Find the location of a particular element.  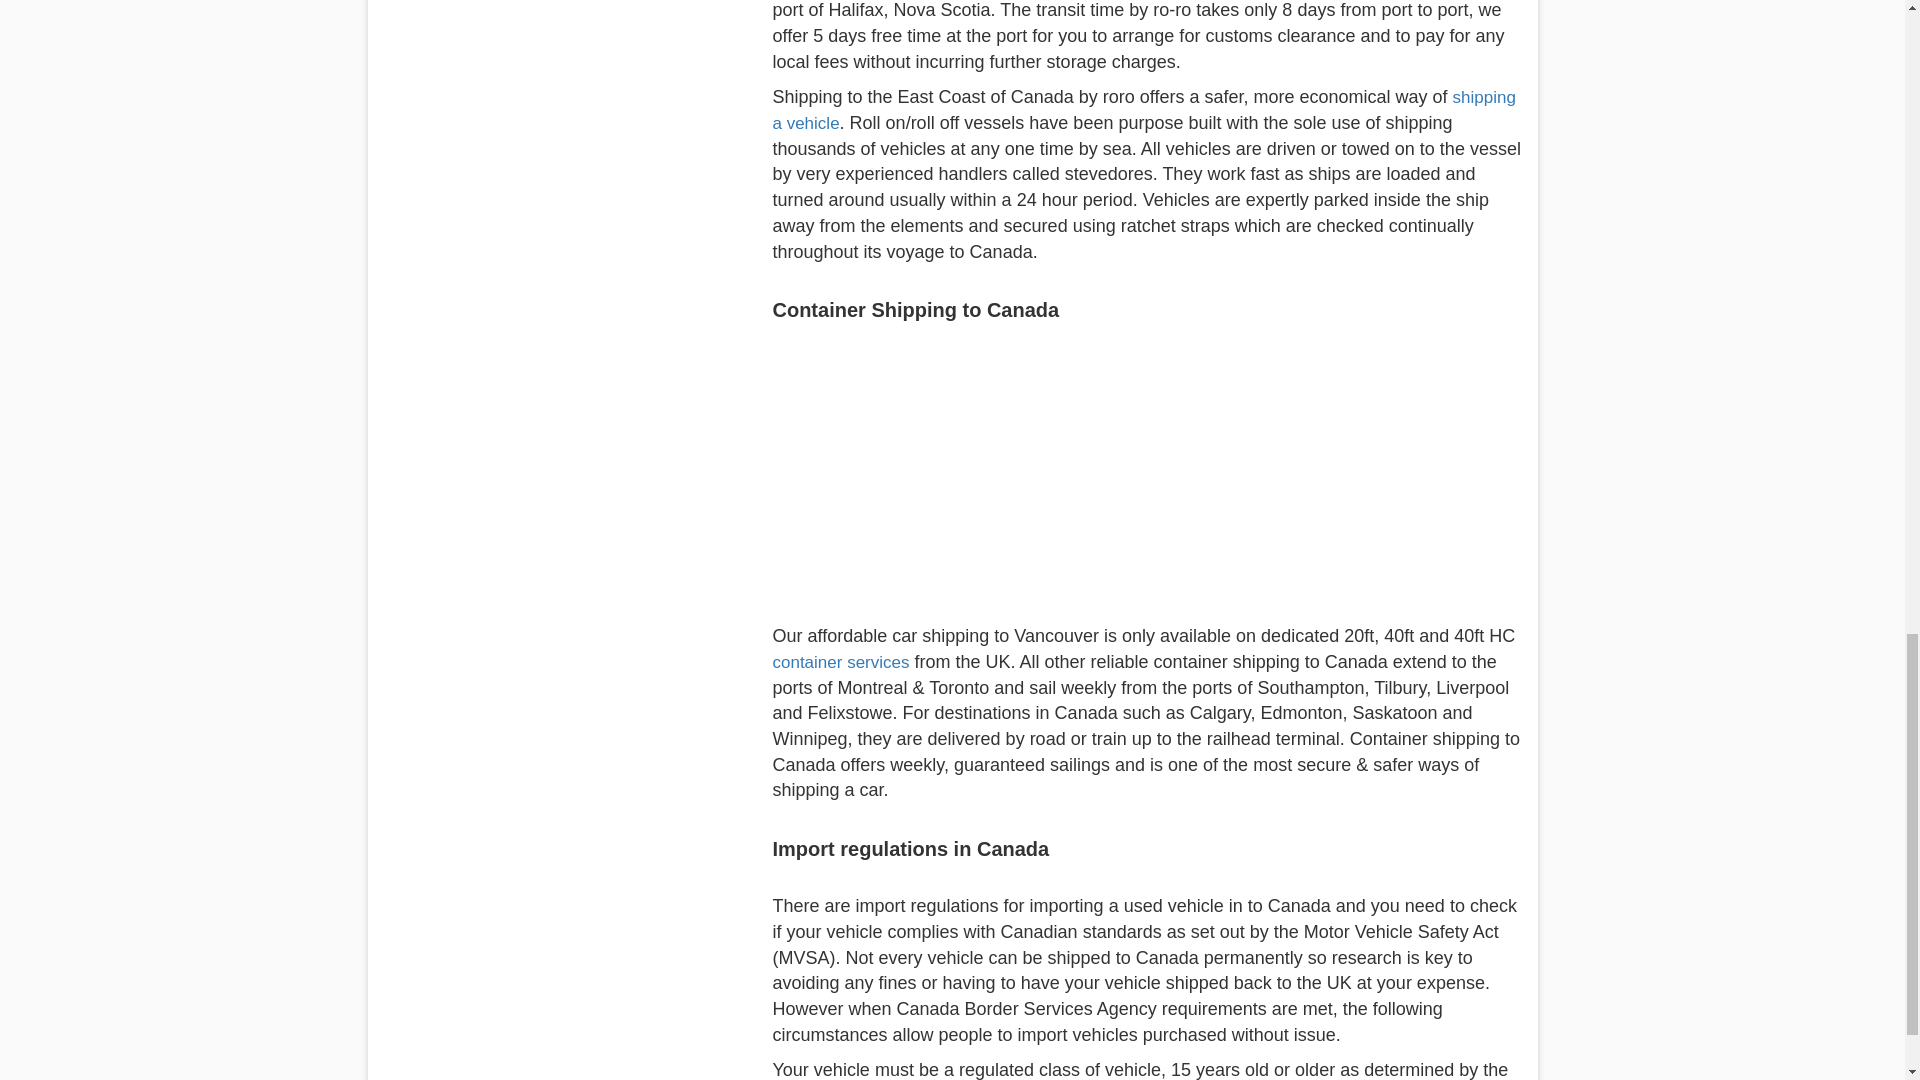

container services is located at coordinates (840, 662).